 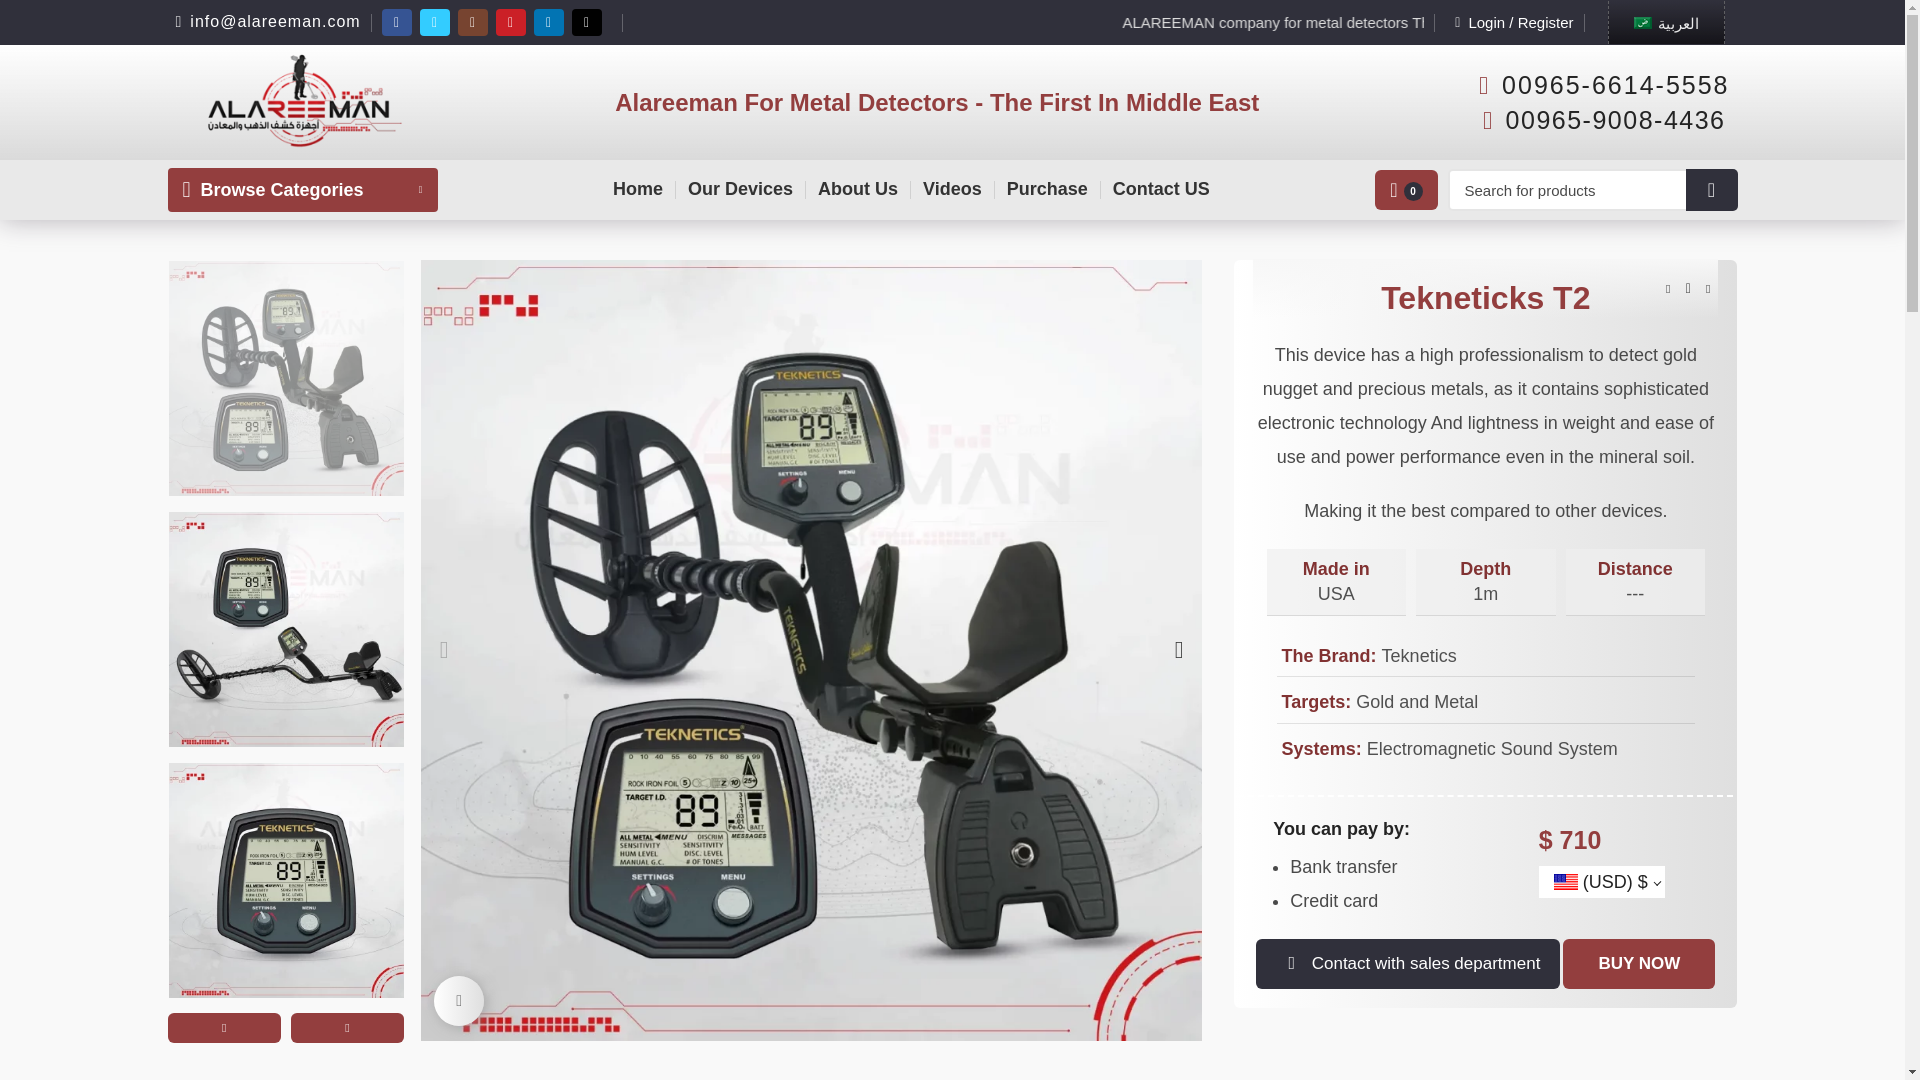 I want to click on Contact US, so click(x=1160, y=189).